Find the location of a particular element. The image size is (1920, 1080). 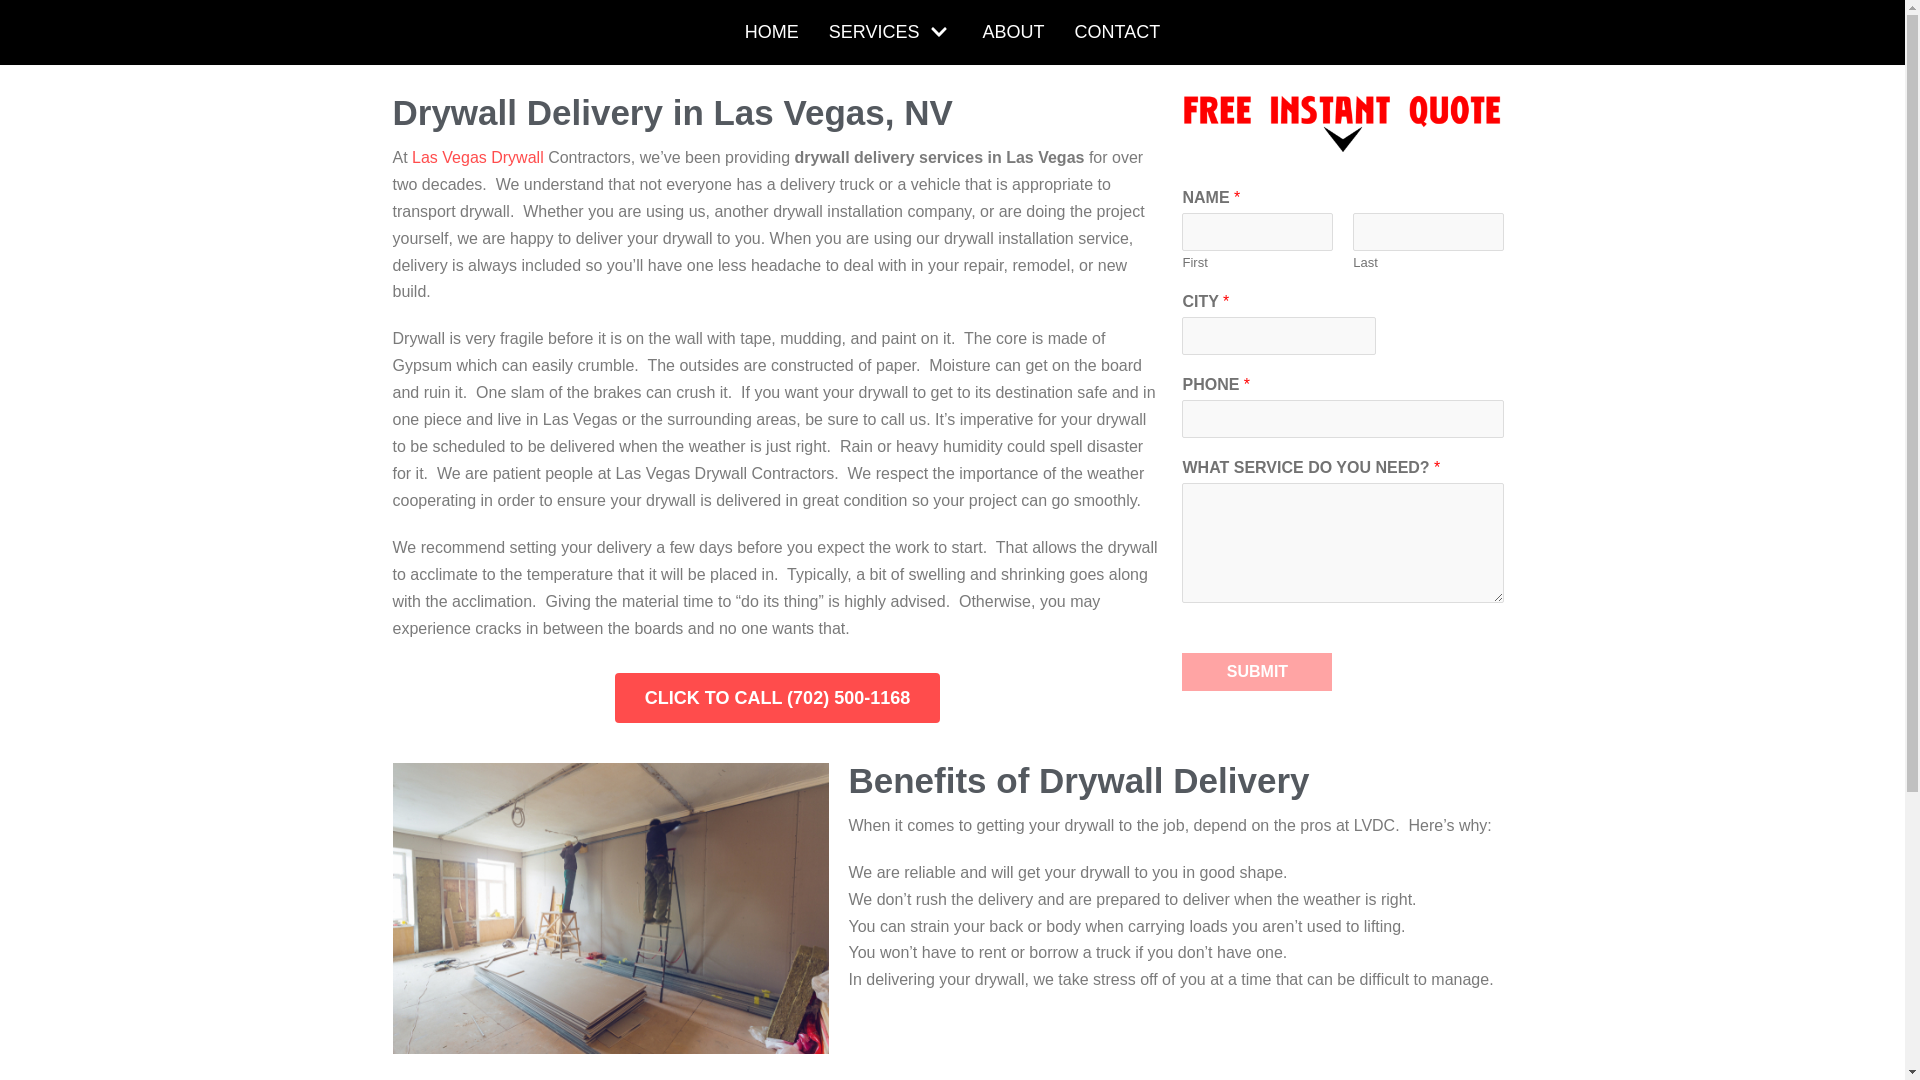

CONTACT is located at coordinates (1118, 32).